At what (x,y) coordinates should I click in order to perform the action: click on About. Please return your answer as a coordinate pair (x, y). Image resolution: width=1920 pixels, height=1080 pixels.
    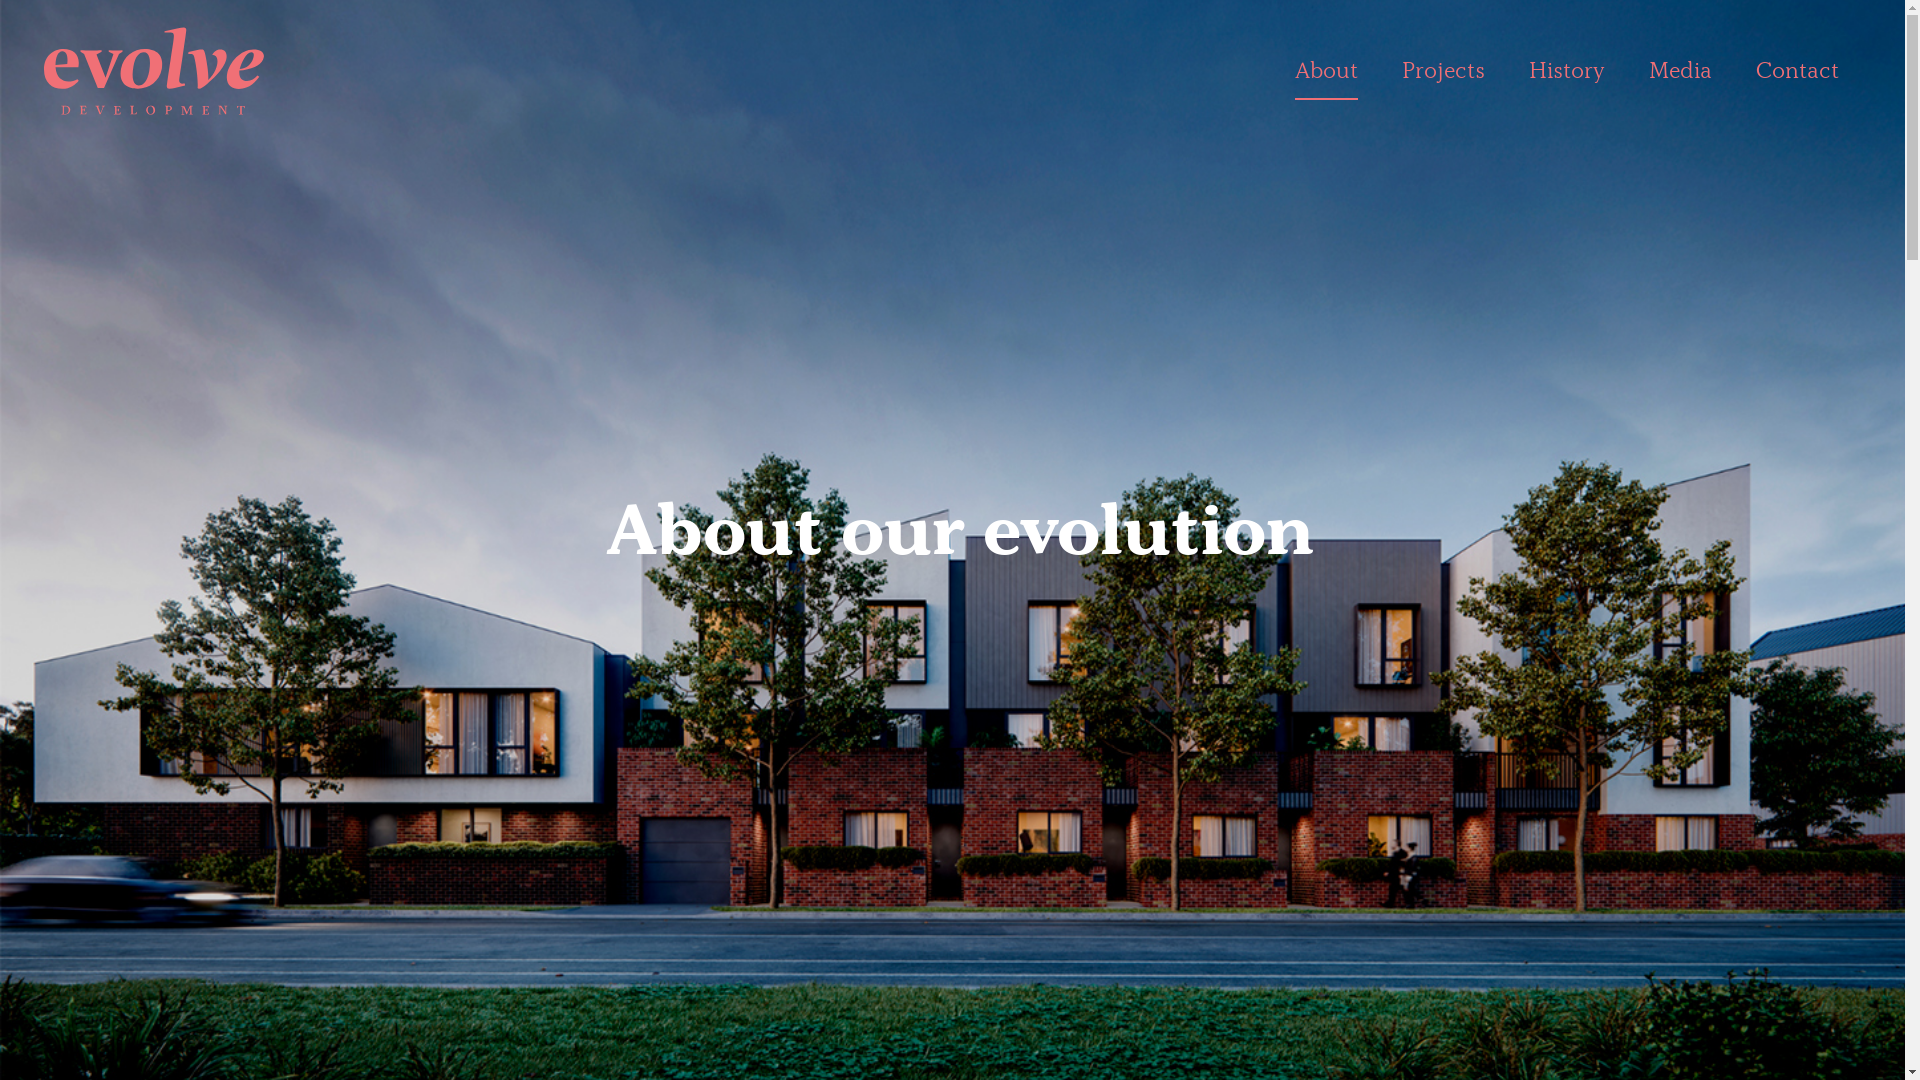
    Looking at the image, I should click on (1326, 71).